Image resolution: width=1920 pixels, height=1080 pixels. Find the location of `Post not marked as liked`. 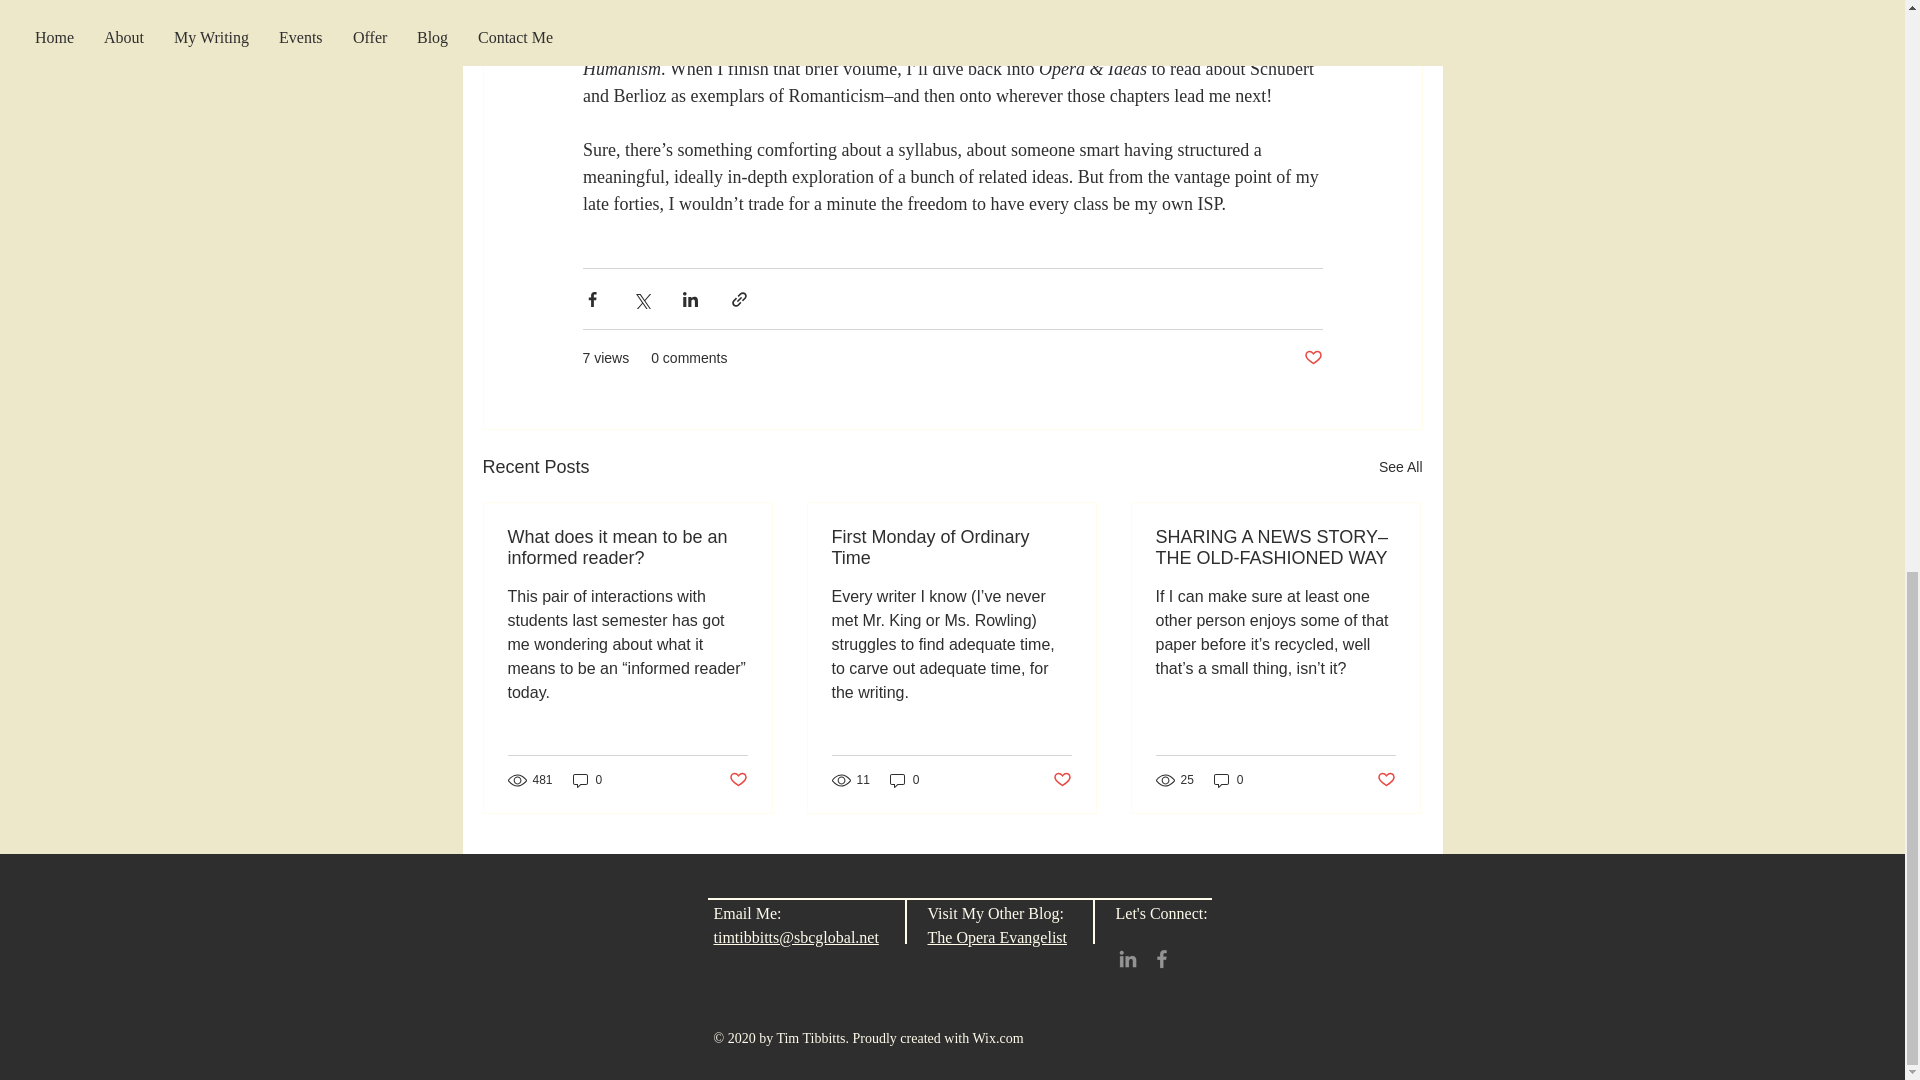

Post not marked as liked is located at coordinates (1312, 358).